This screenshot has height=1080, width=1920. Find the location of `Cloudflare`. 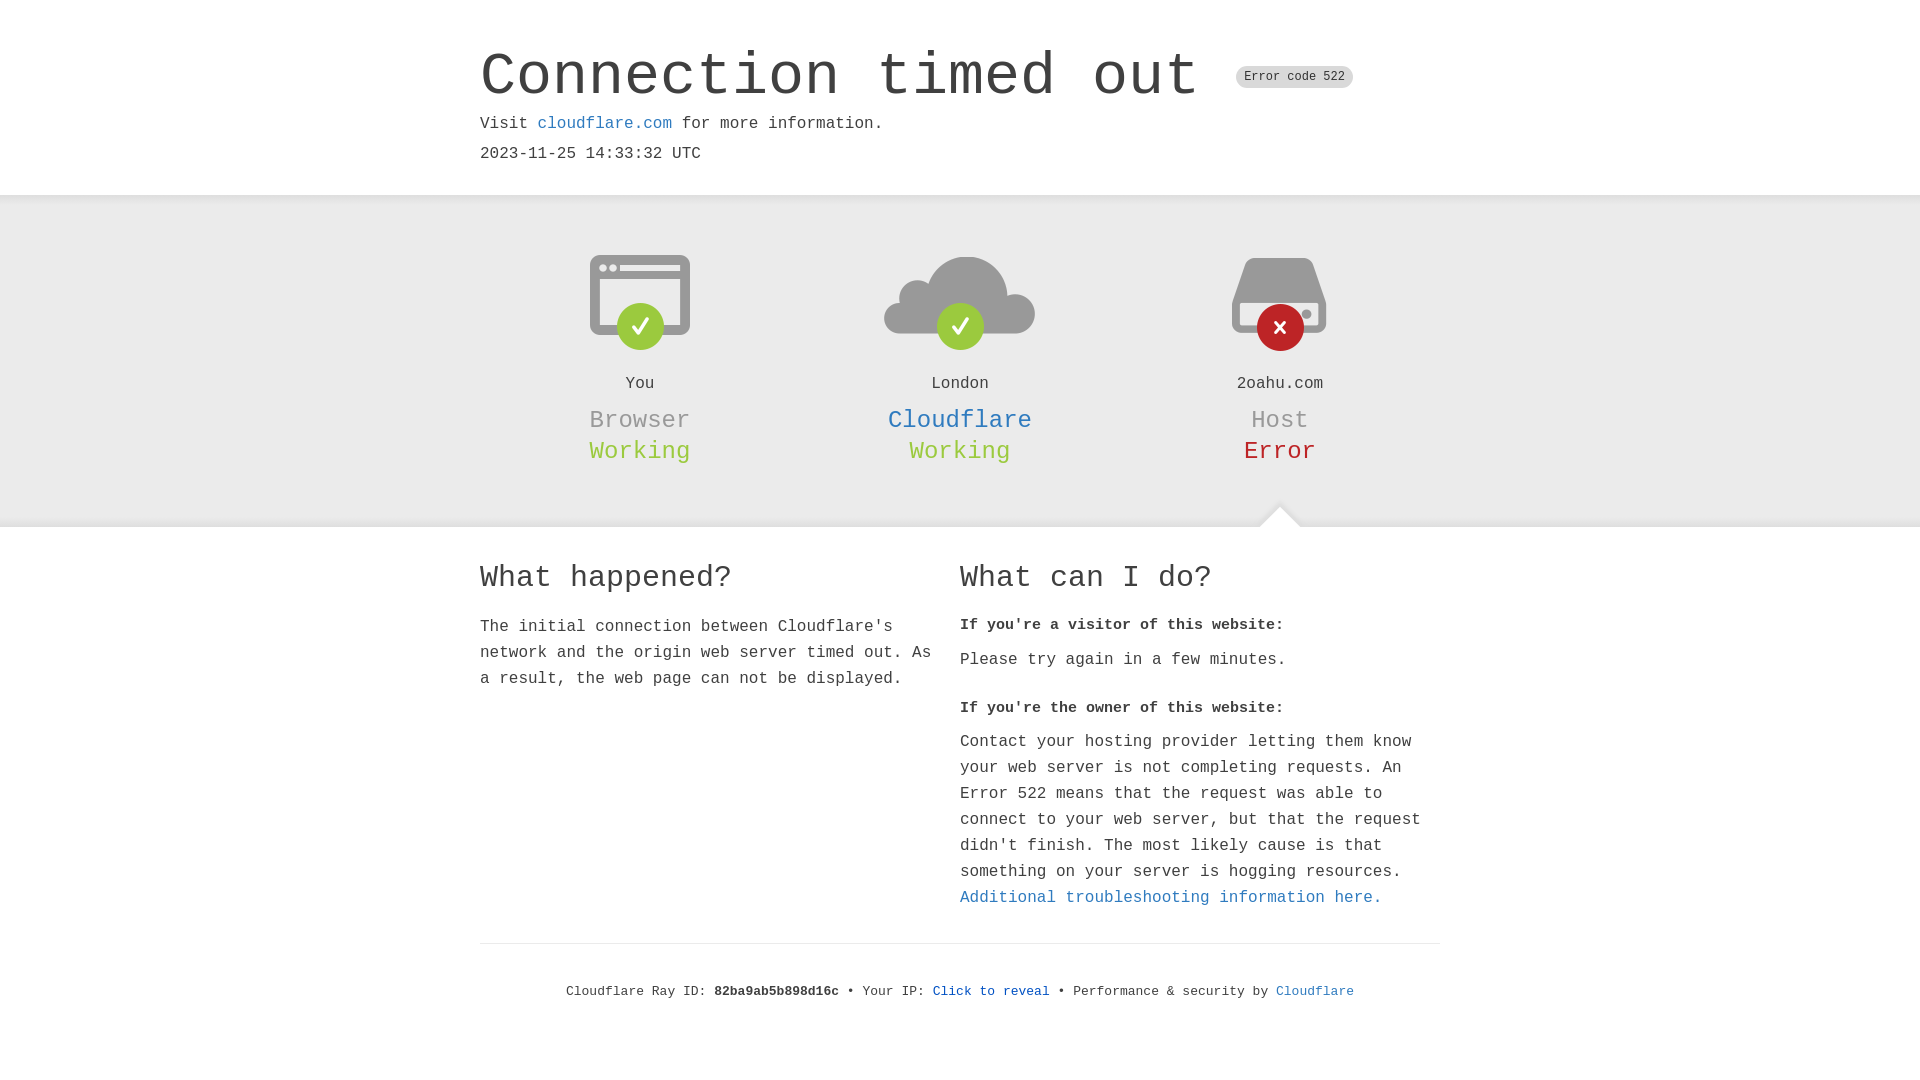

Cloudflare is located at coordinates (1315, 992).